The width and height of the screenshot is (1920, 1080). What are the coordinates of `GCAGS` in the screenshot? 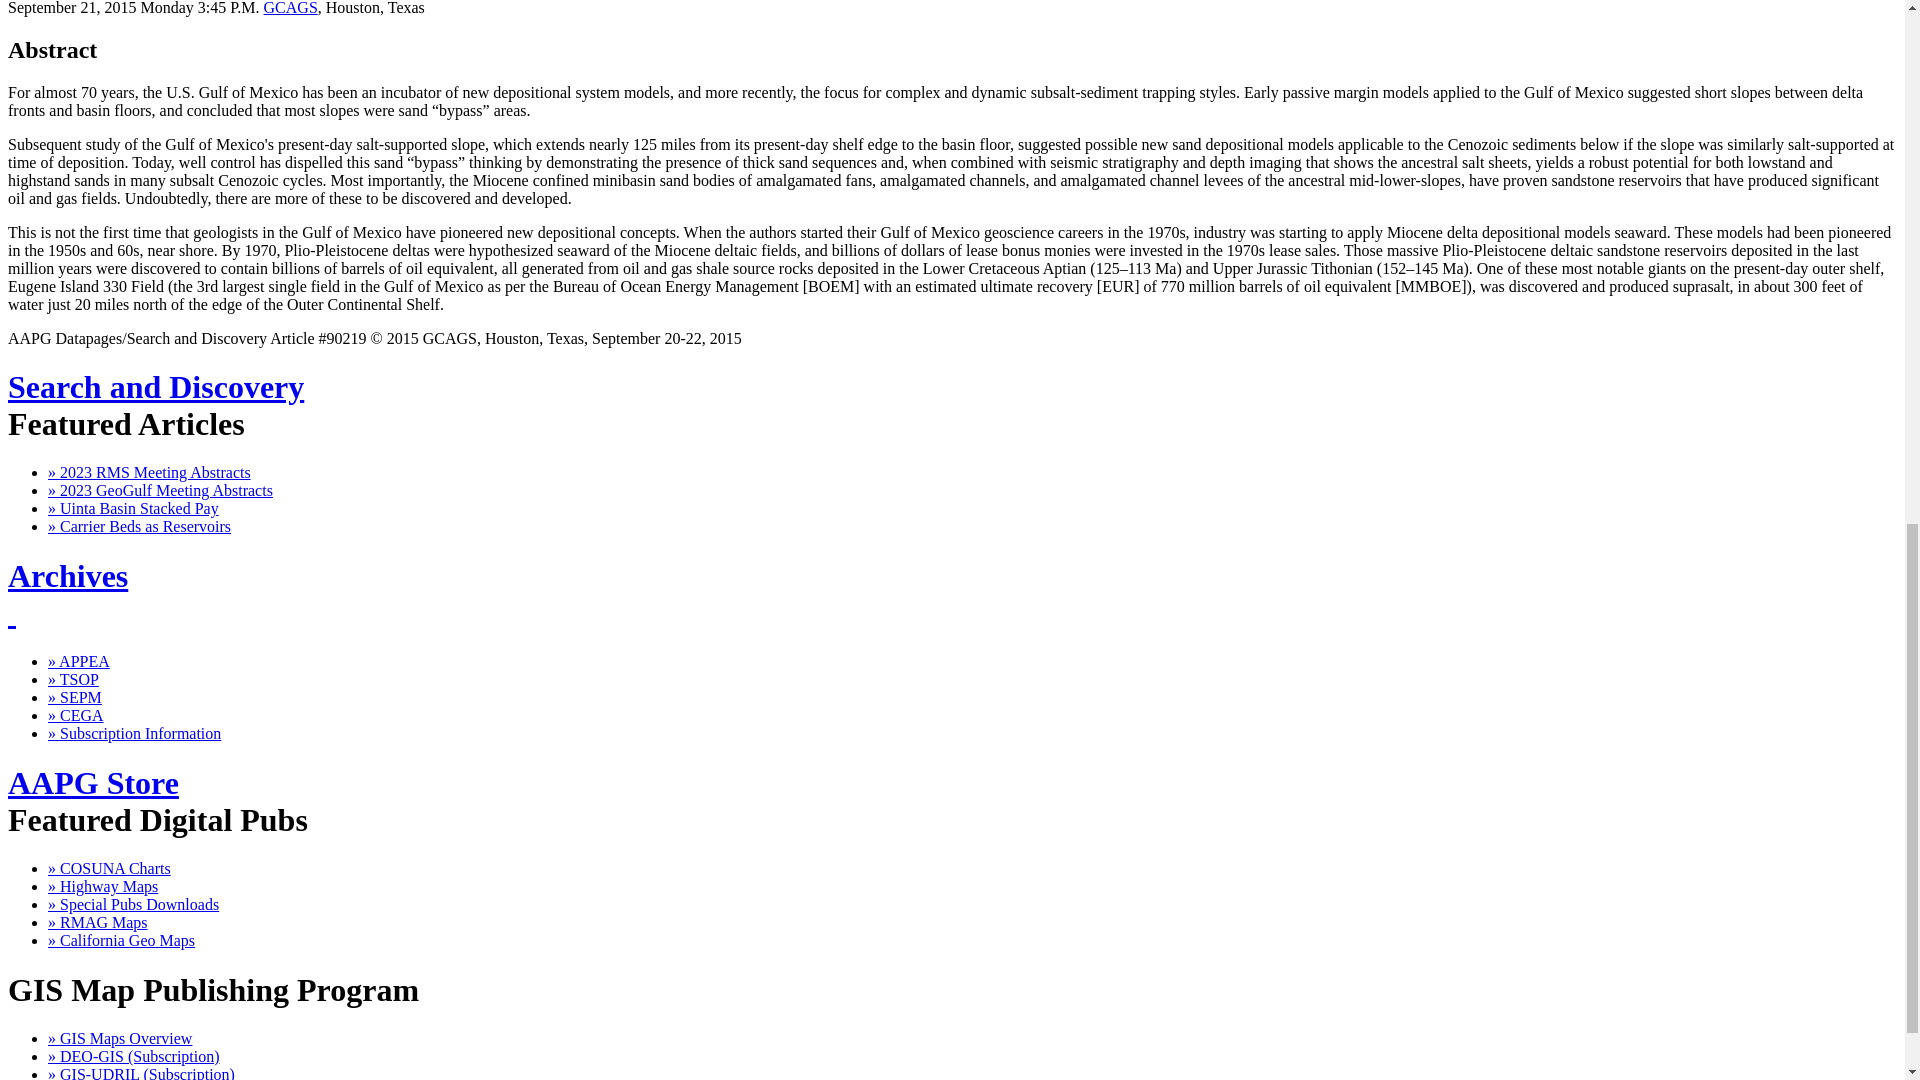 It's located at (291, 8).